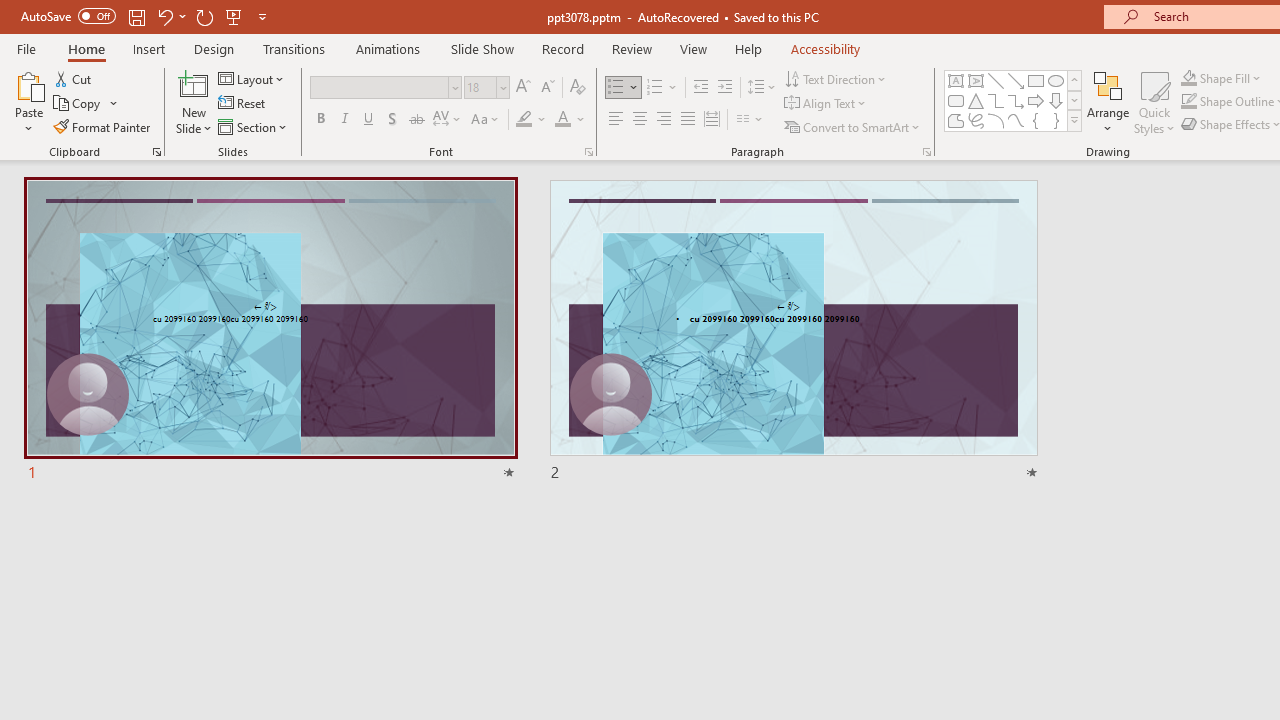 Image resolution: width=1280 pixels, height=720 pixels. What do you see at coordinates (662, 88) in the screenshot?
I see `Numbering` at bounding box center [662, 88].